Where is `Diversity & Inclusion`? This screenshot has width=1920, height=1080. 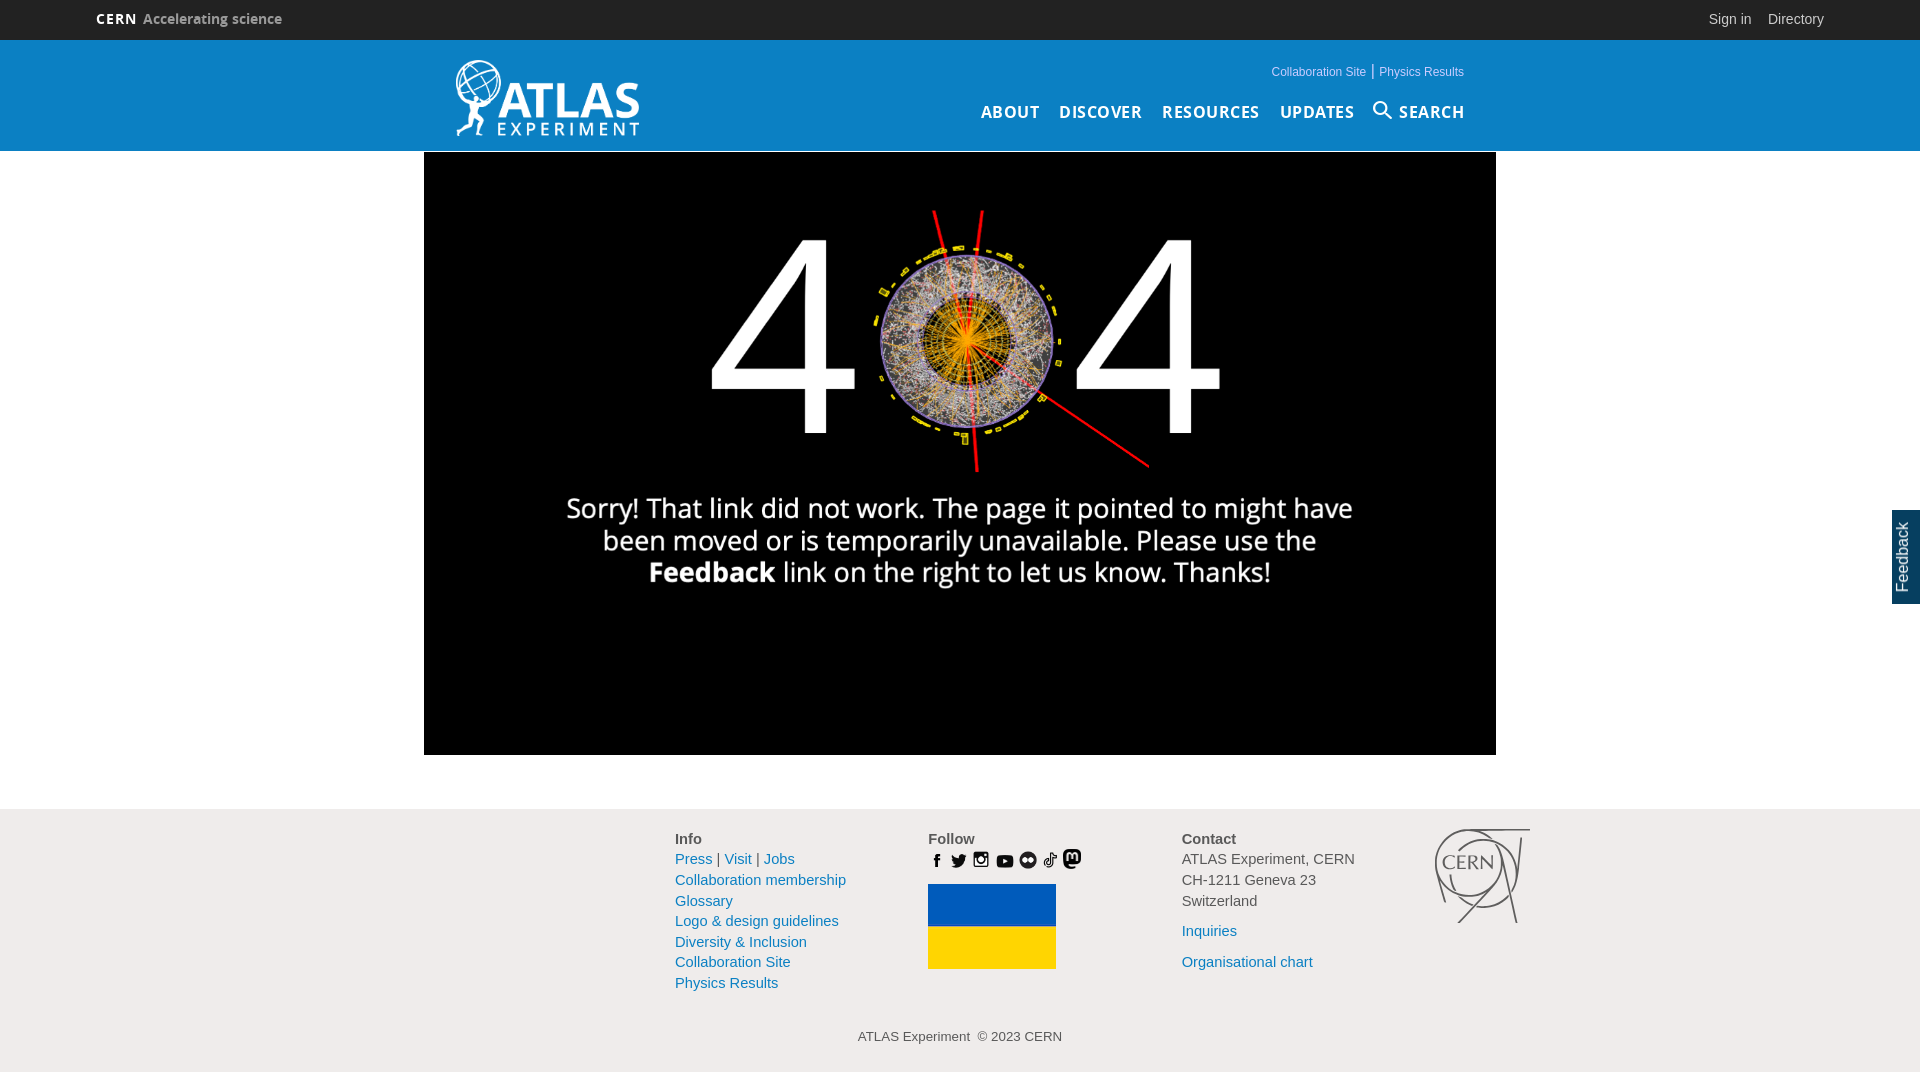
Diversity & Inclusion is located at coordinates (741, 942).